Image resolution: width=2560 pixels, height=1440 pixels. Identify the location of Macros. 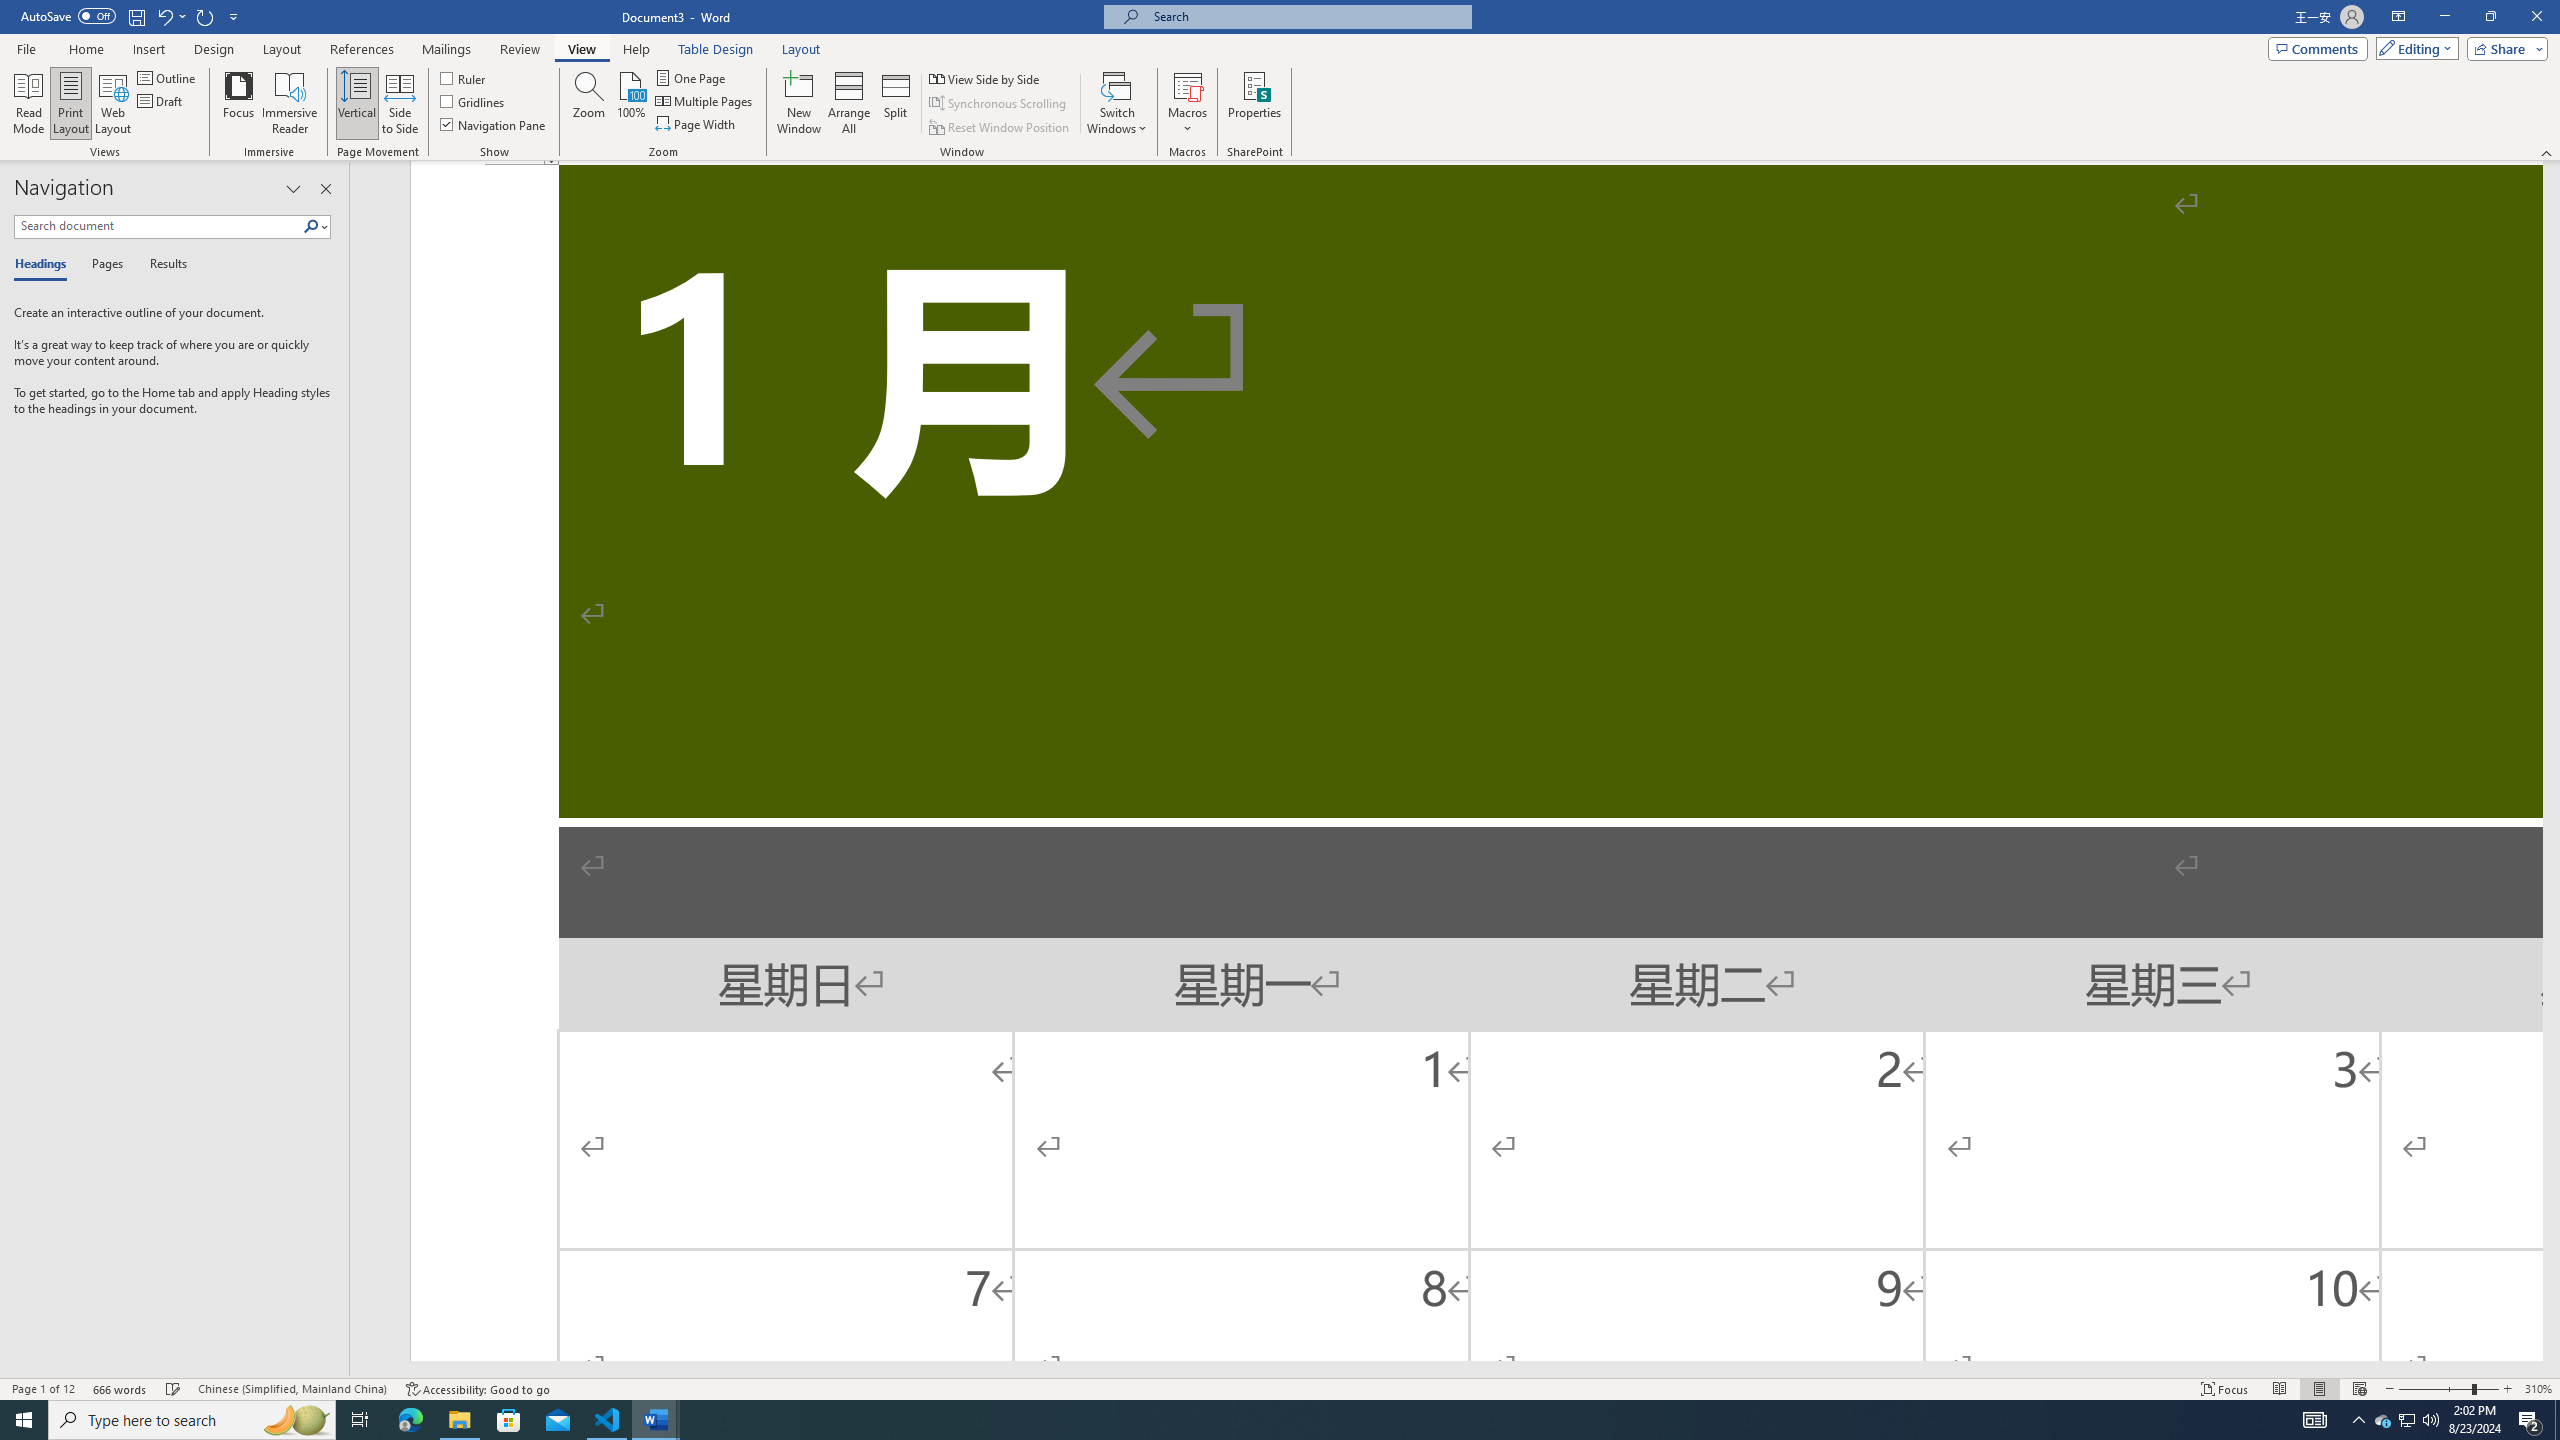
(1187, 103).